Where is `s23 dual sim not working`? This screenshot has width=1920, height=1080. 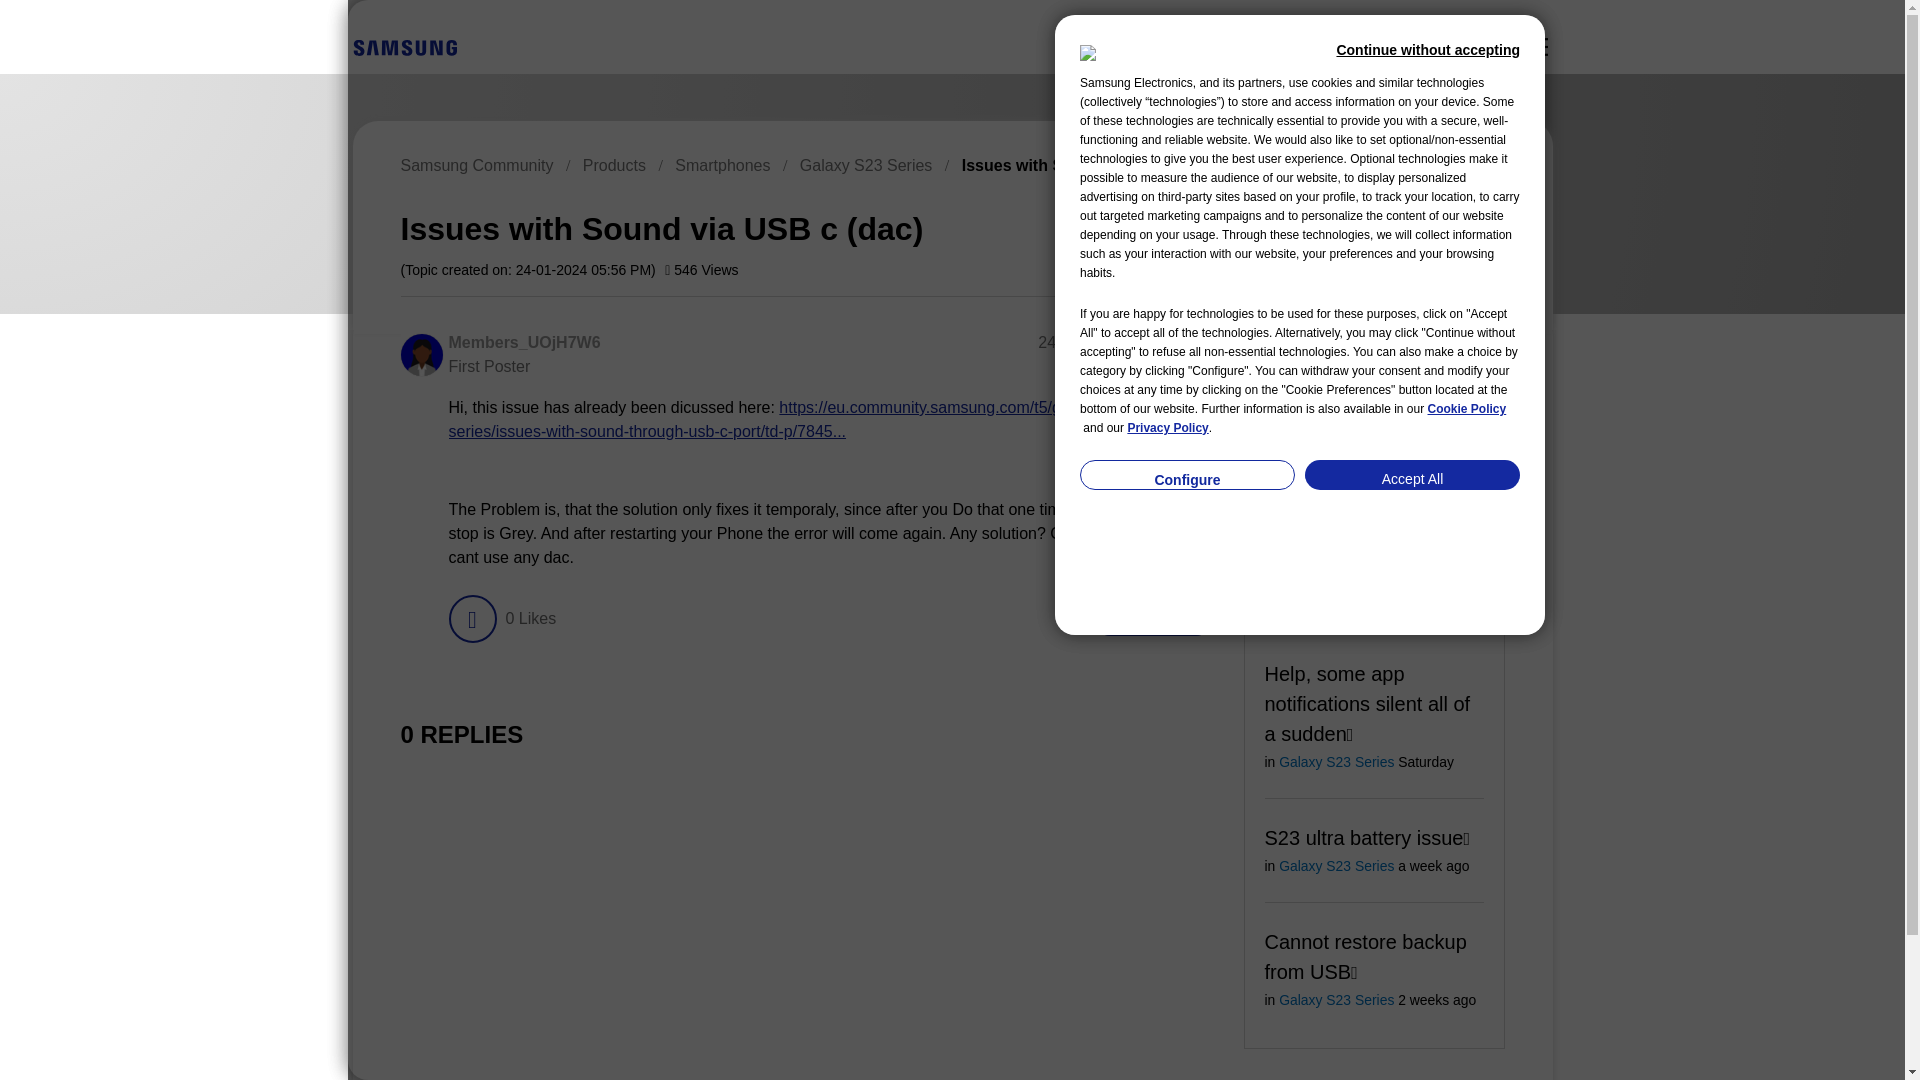
s23 dual sim not working is located at coordinates (1336, 554).